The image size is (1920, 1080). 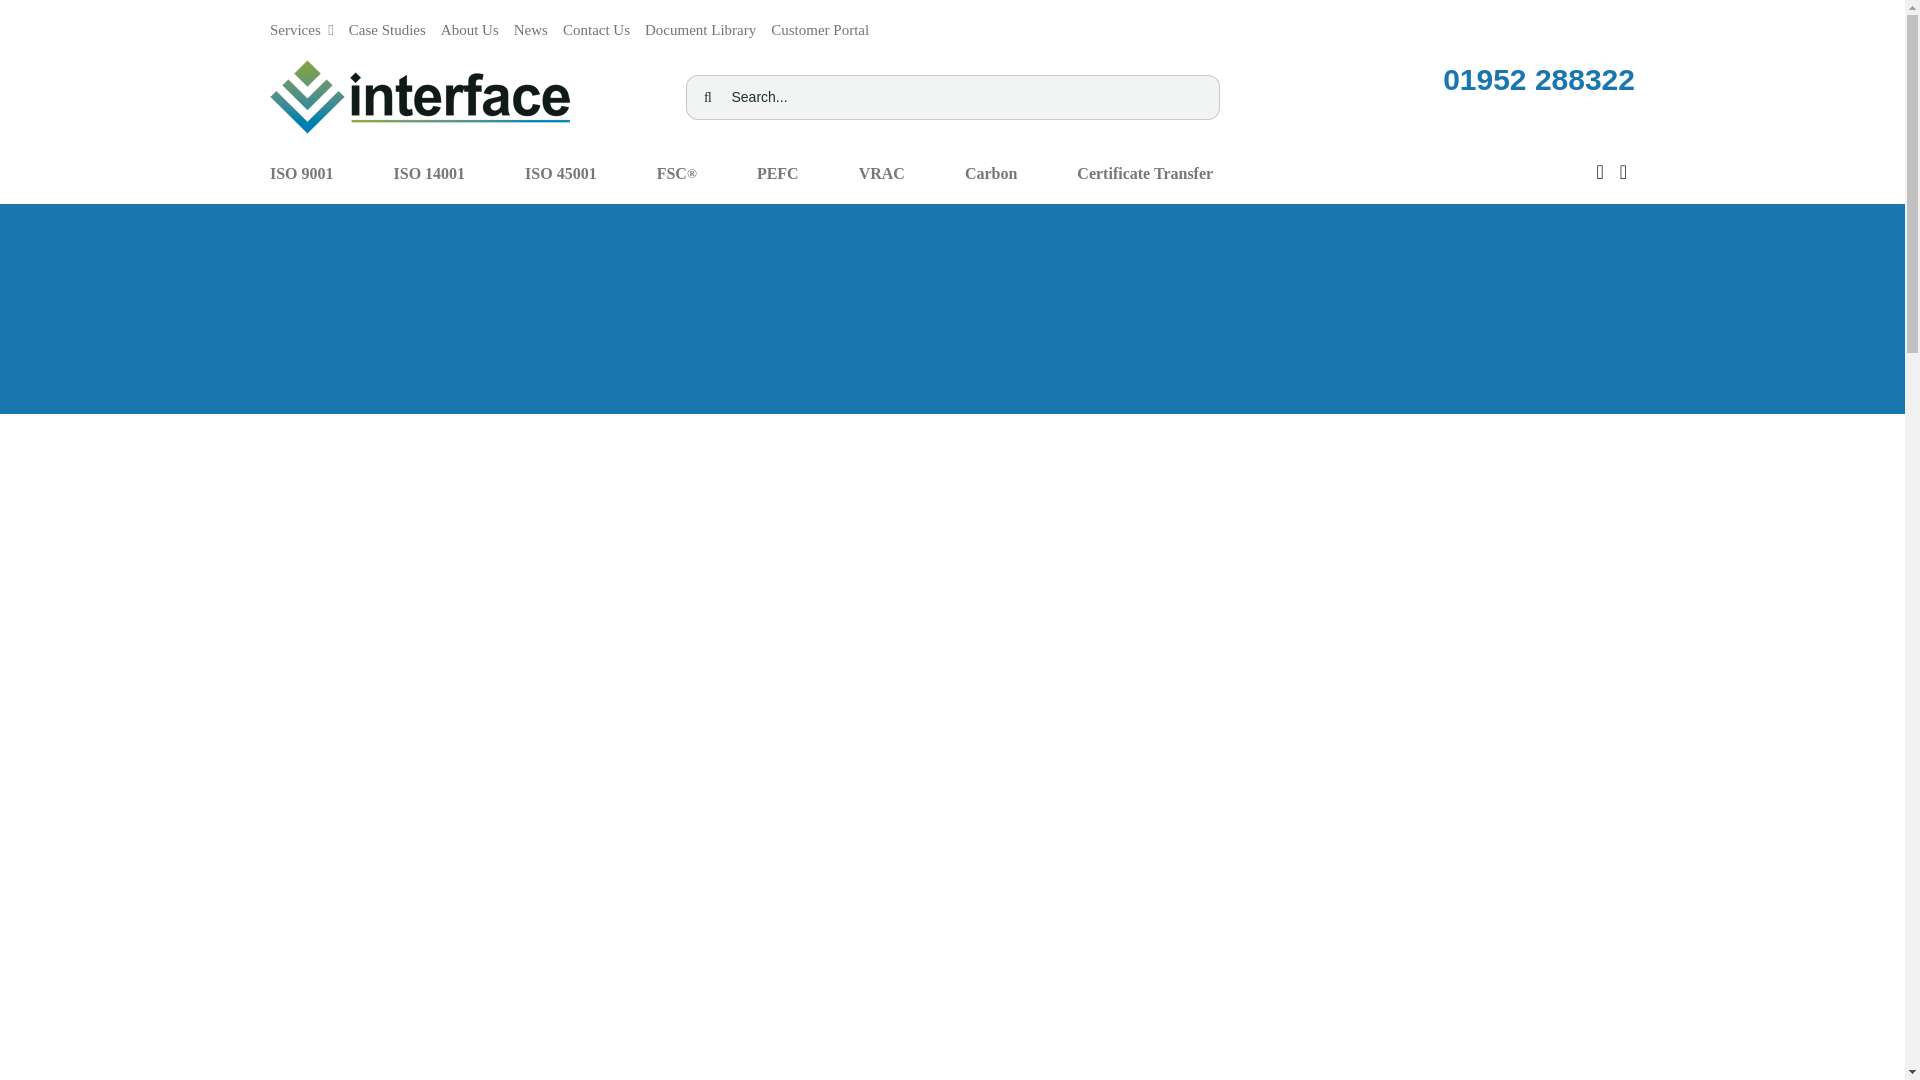 What do you see at coordinates (530, 24) in the screenshot?
I see `News` at bounding box center [530, 24].